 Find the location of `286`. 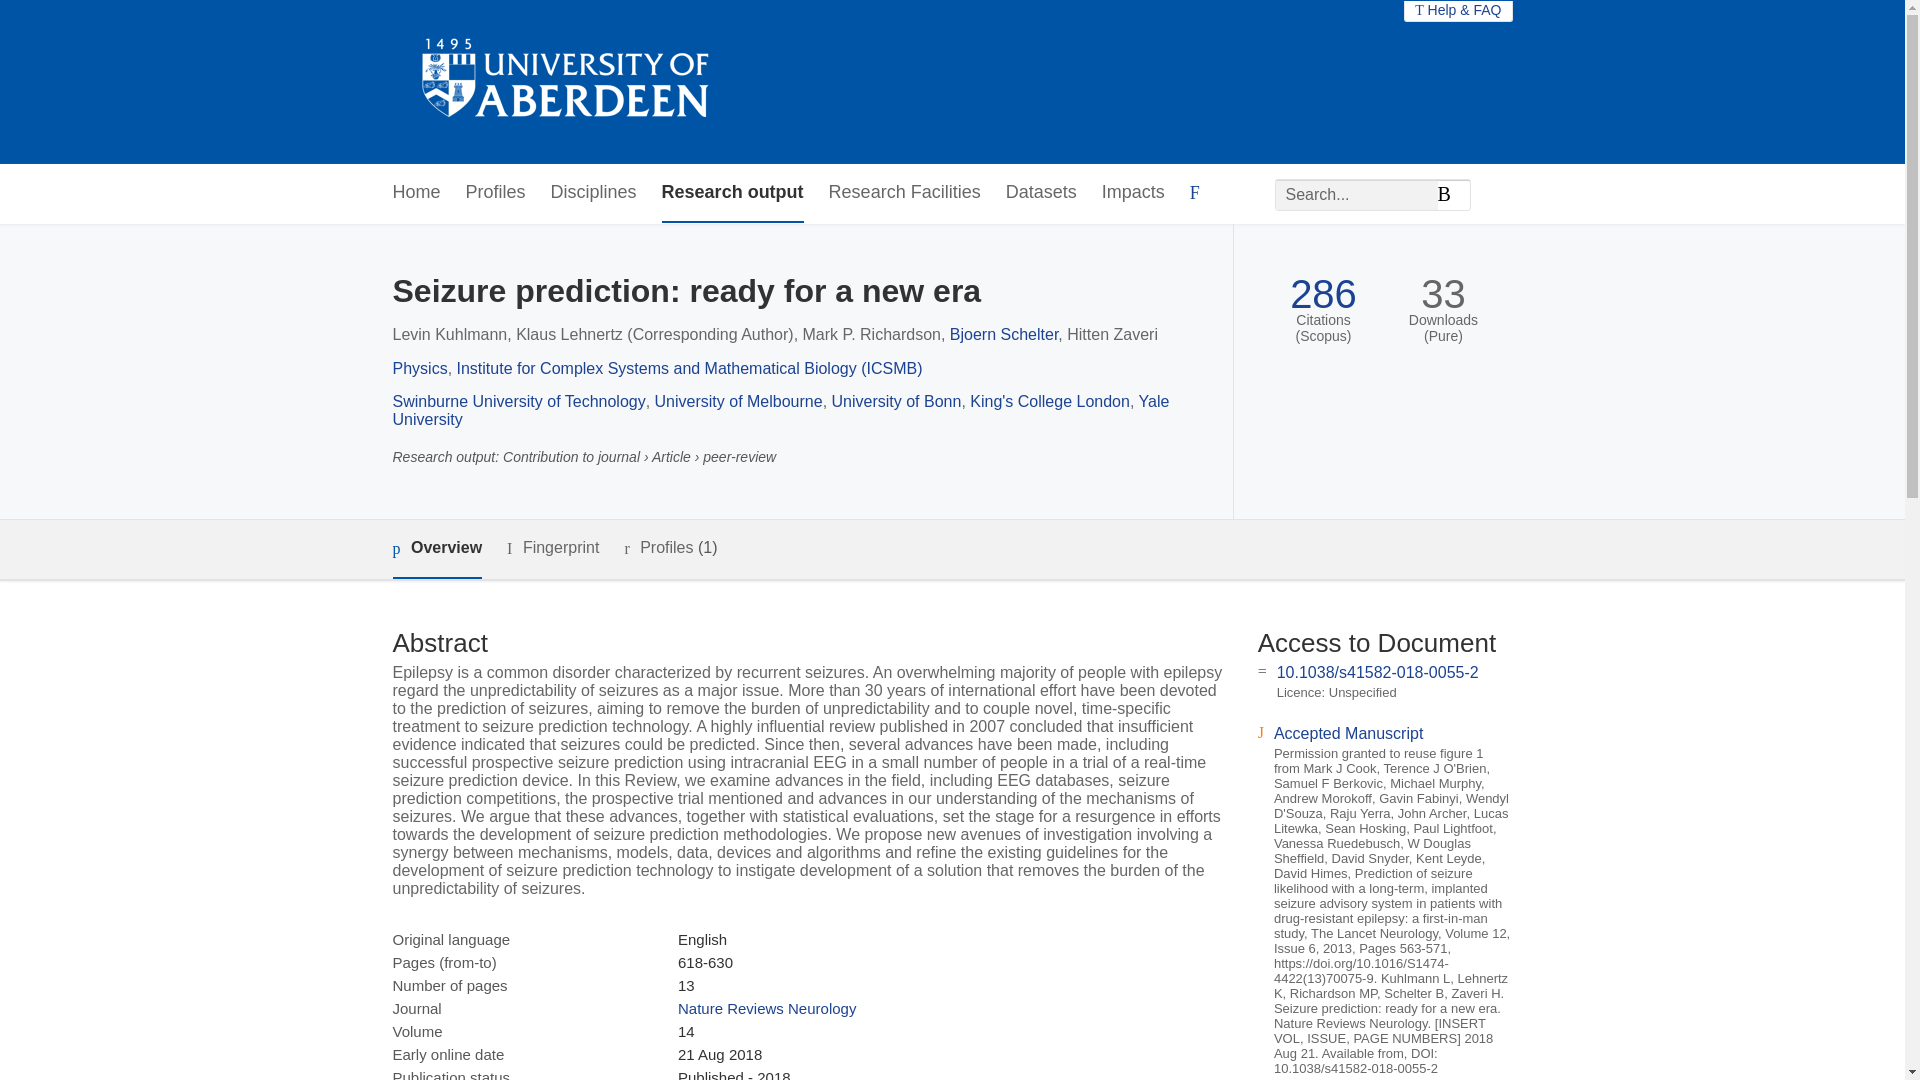

286 is located at coordinates (1324, 294).